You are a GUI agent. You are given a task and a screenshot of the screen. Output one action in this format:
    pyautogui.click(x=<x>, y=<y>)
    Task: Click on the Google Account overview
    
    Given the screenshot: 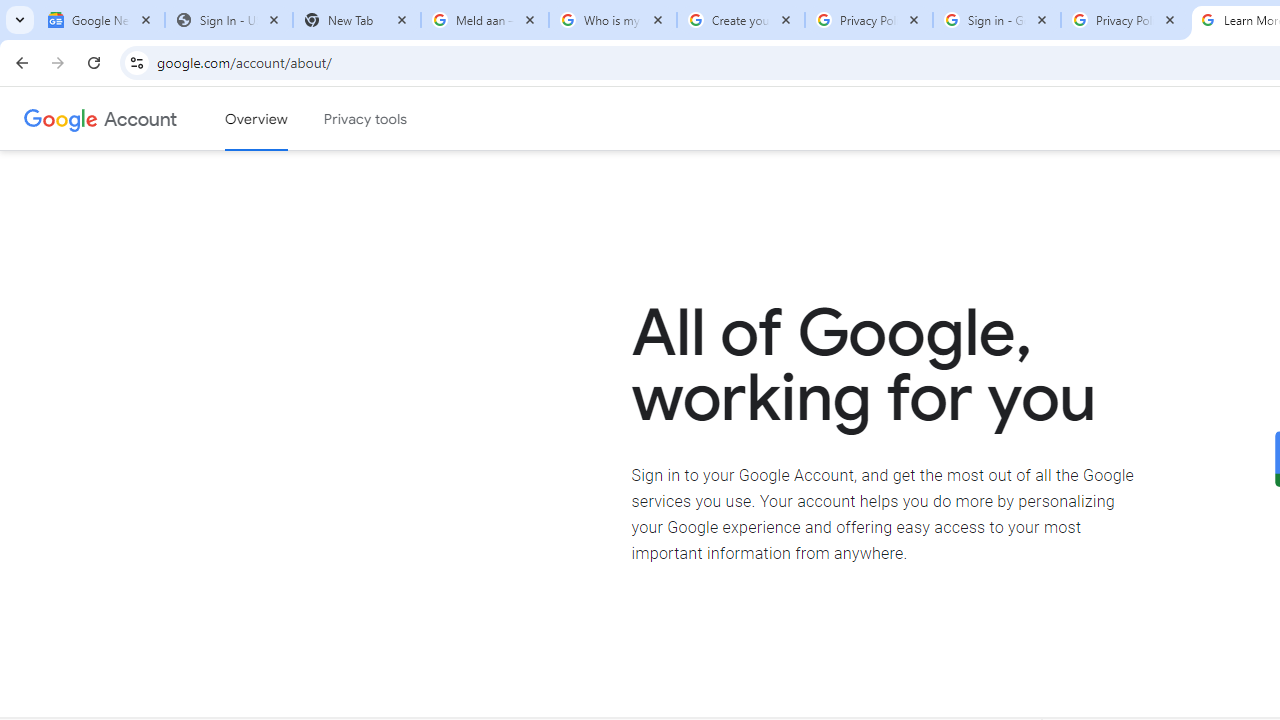 What is the action you would take?
    pyautogui.click(x=256, y=119)
    